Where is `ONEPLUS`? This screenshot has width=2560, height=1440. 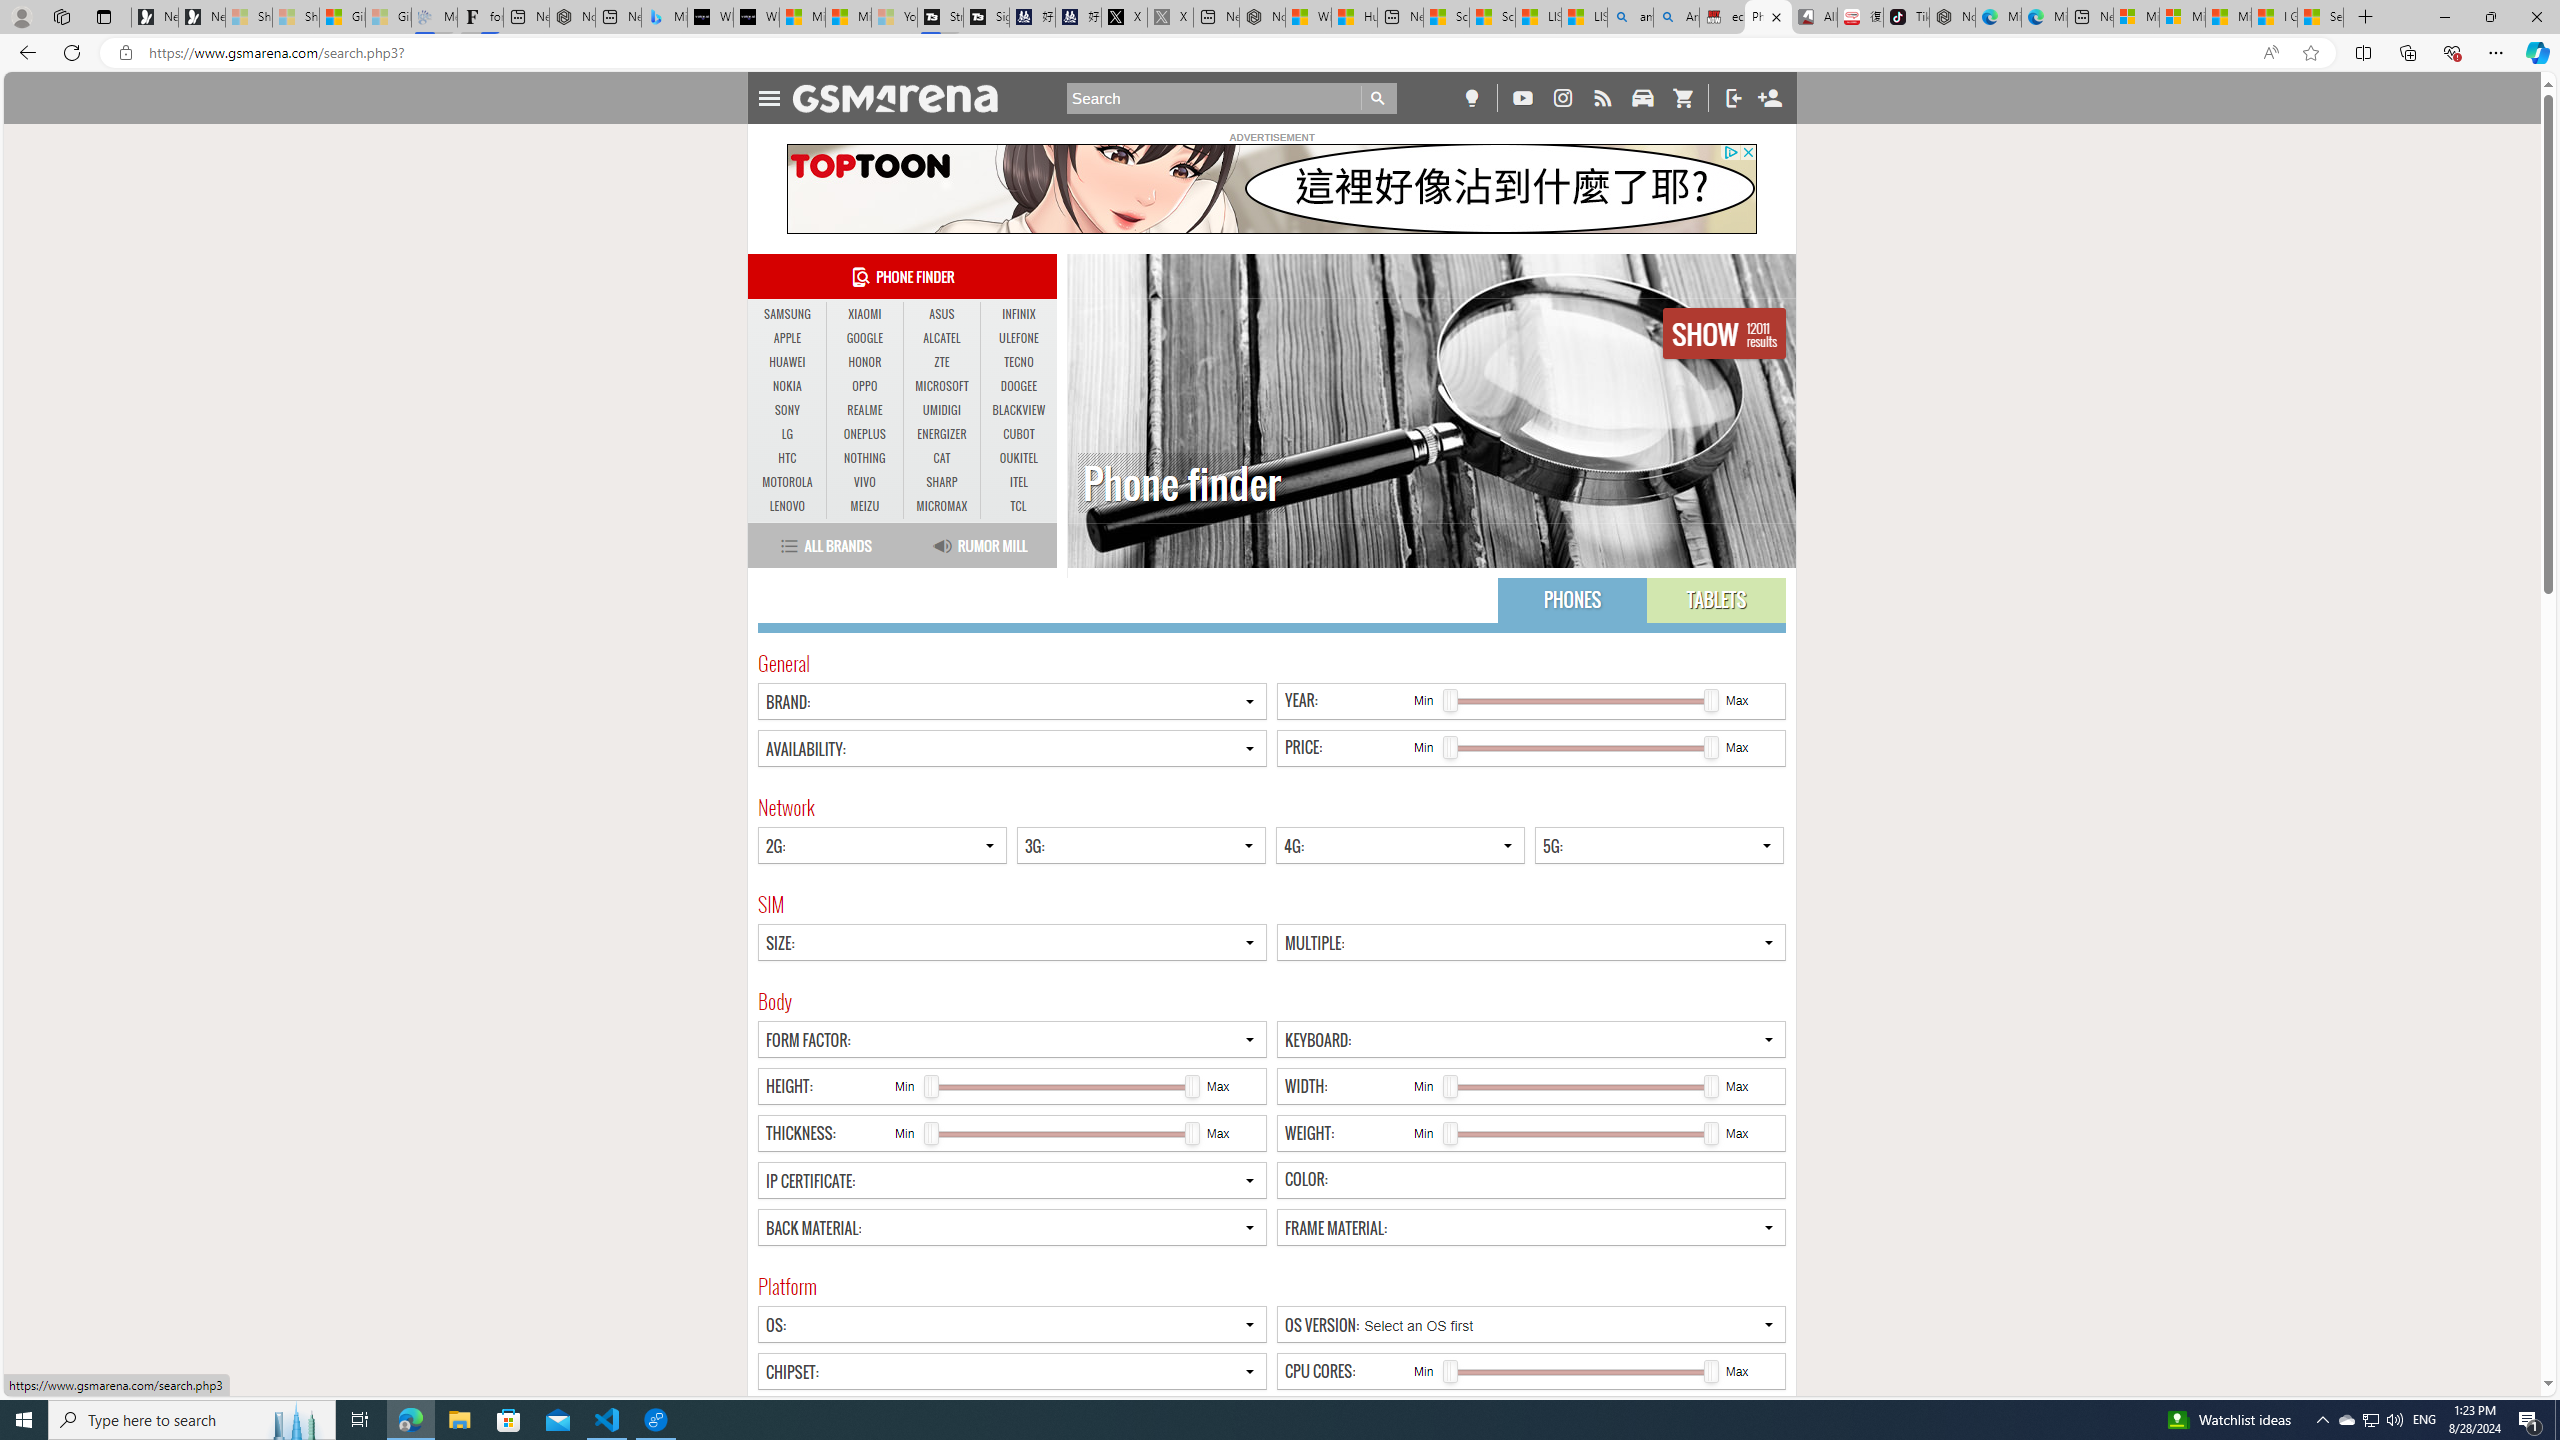
ONEPLUS is located at coordinates (864, 434).